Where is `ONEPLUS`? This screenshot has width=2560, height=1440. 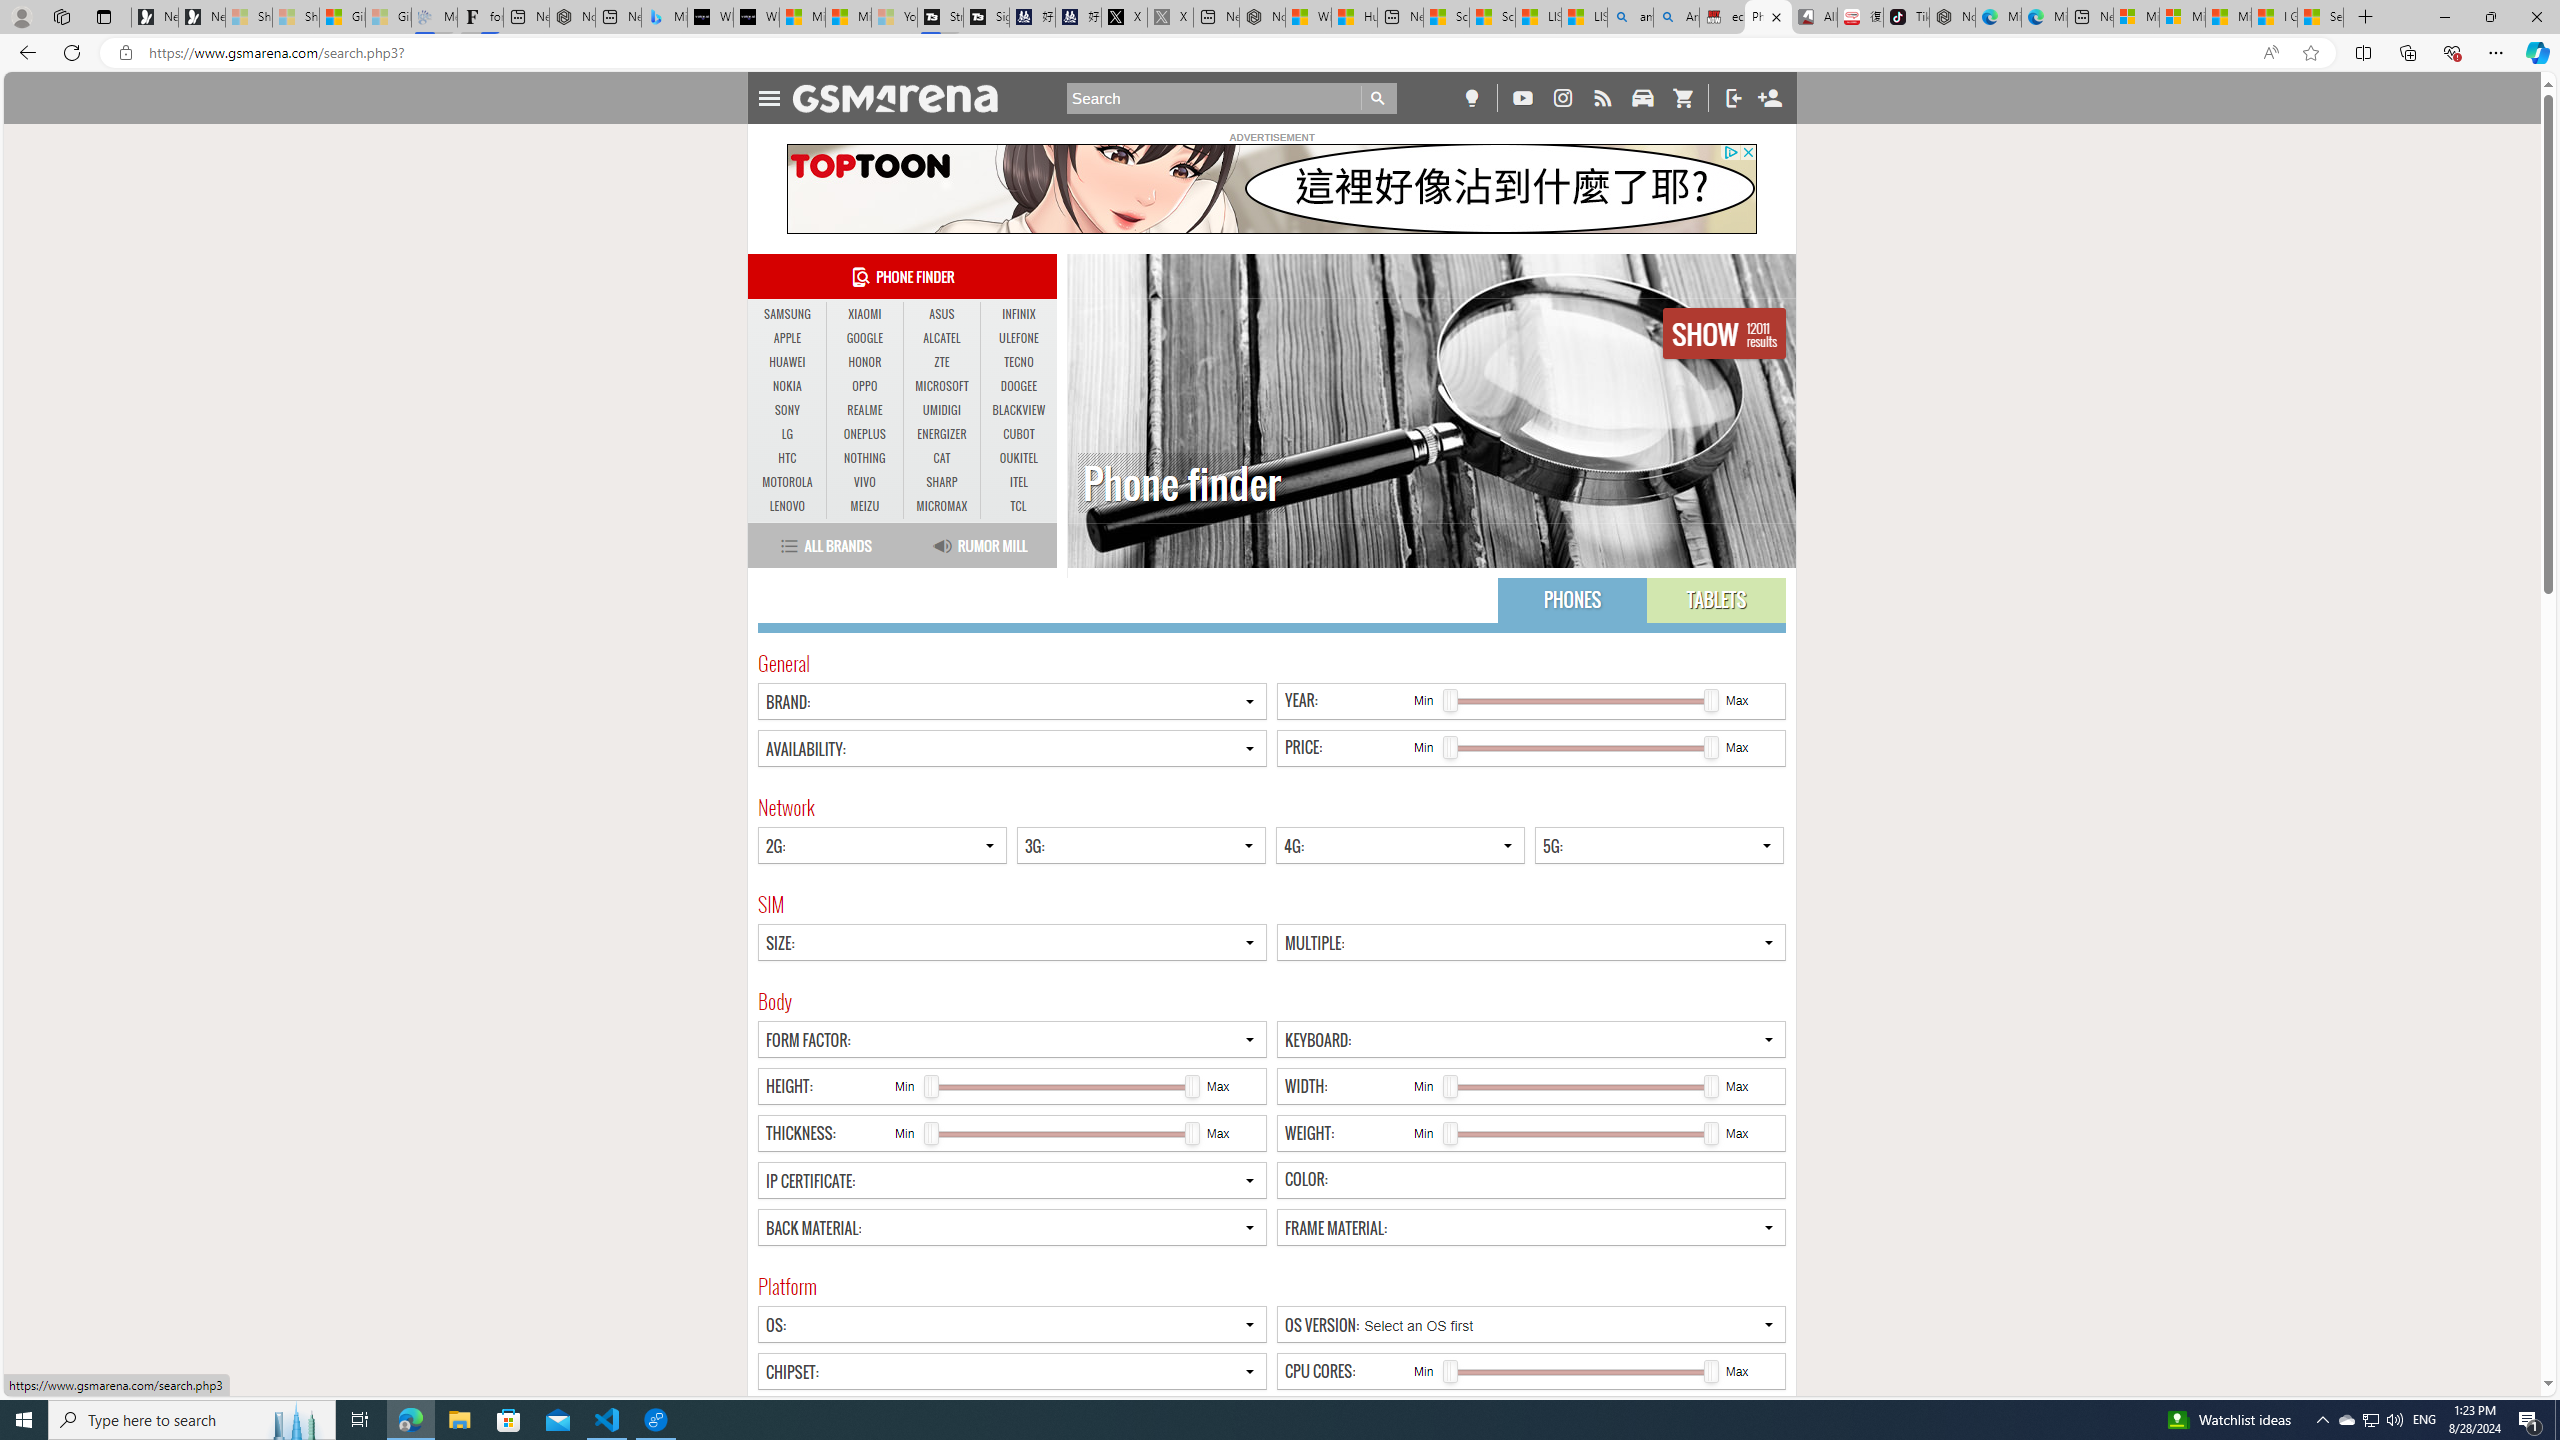
ONEPLUS is located at coordinates (864, 434).